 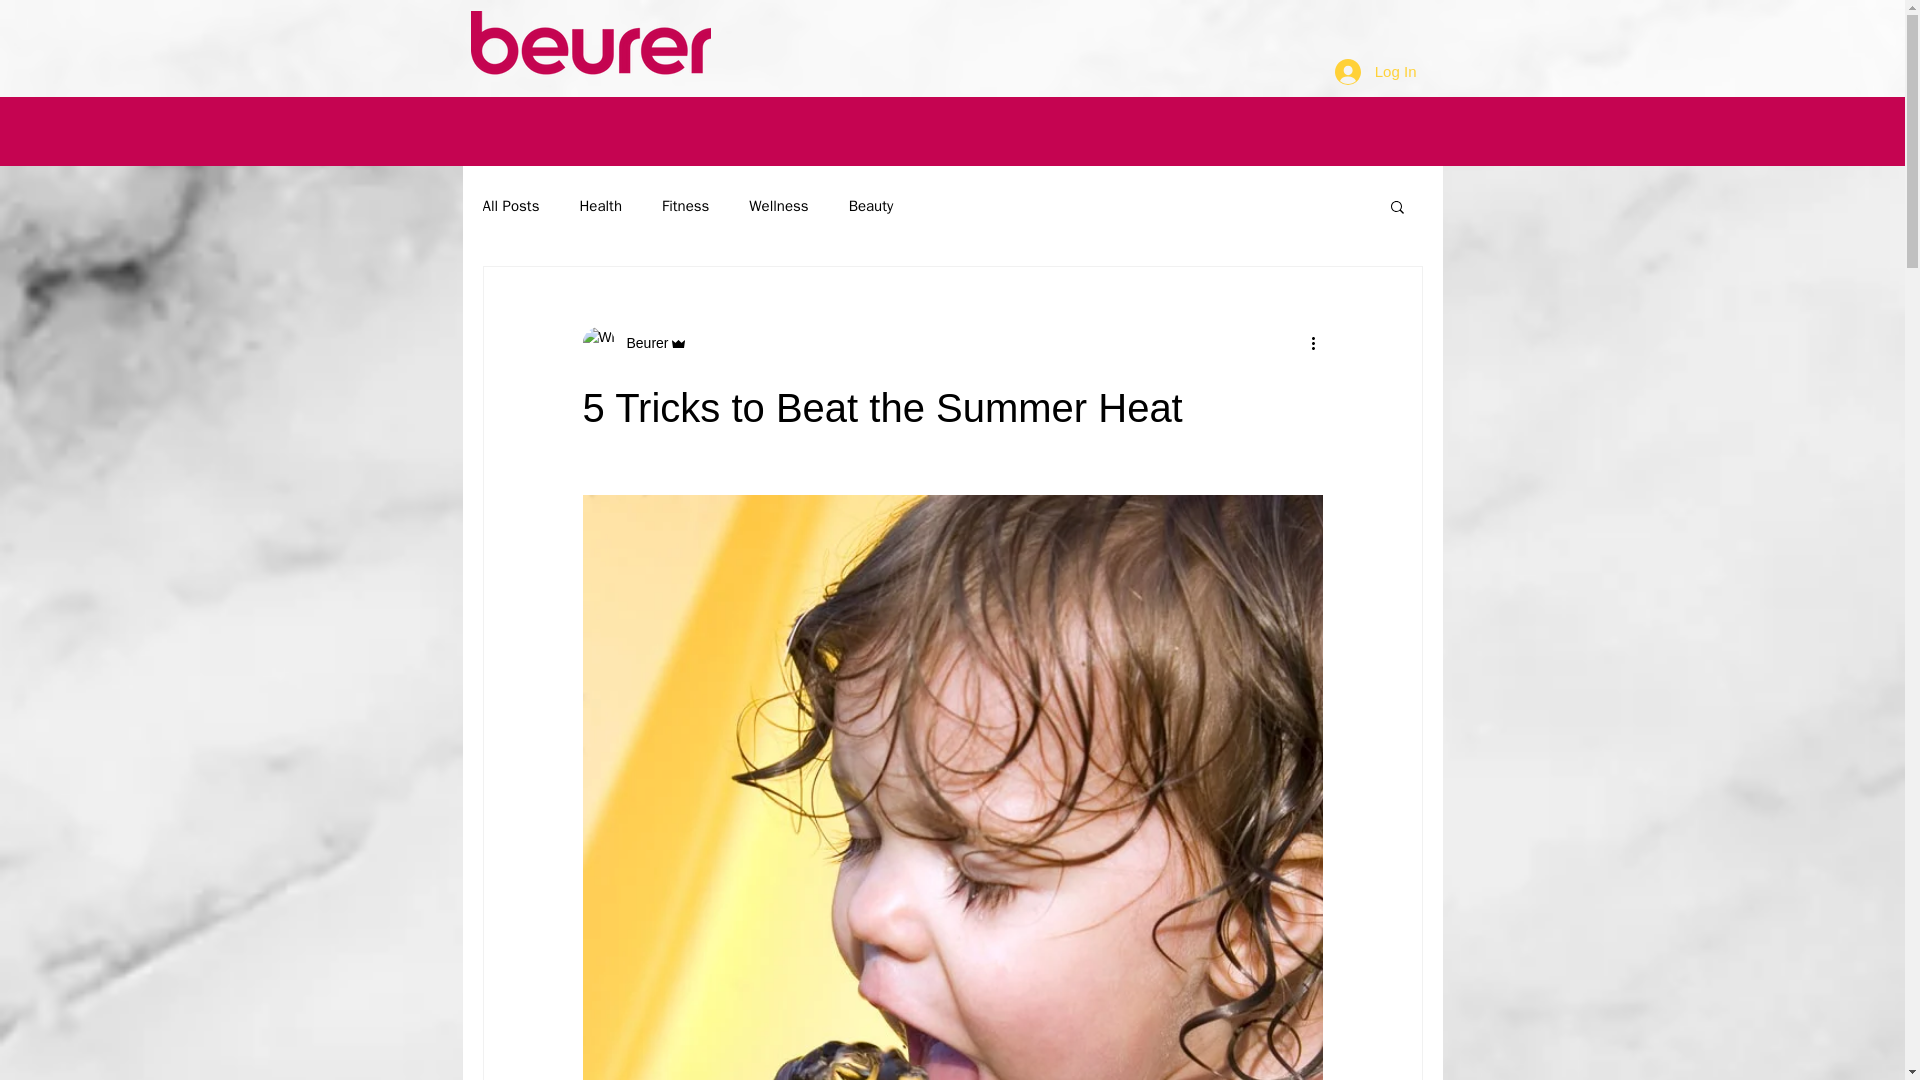 I want to click on Beauty, so click(x=871, y=204).